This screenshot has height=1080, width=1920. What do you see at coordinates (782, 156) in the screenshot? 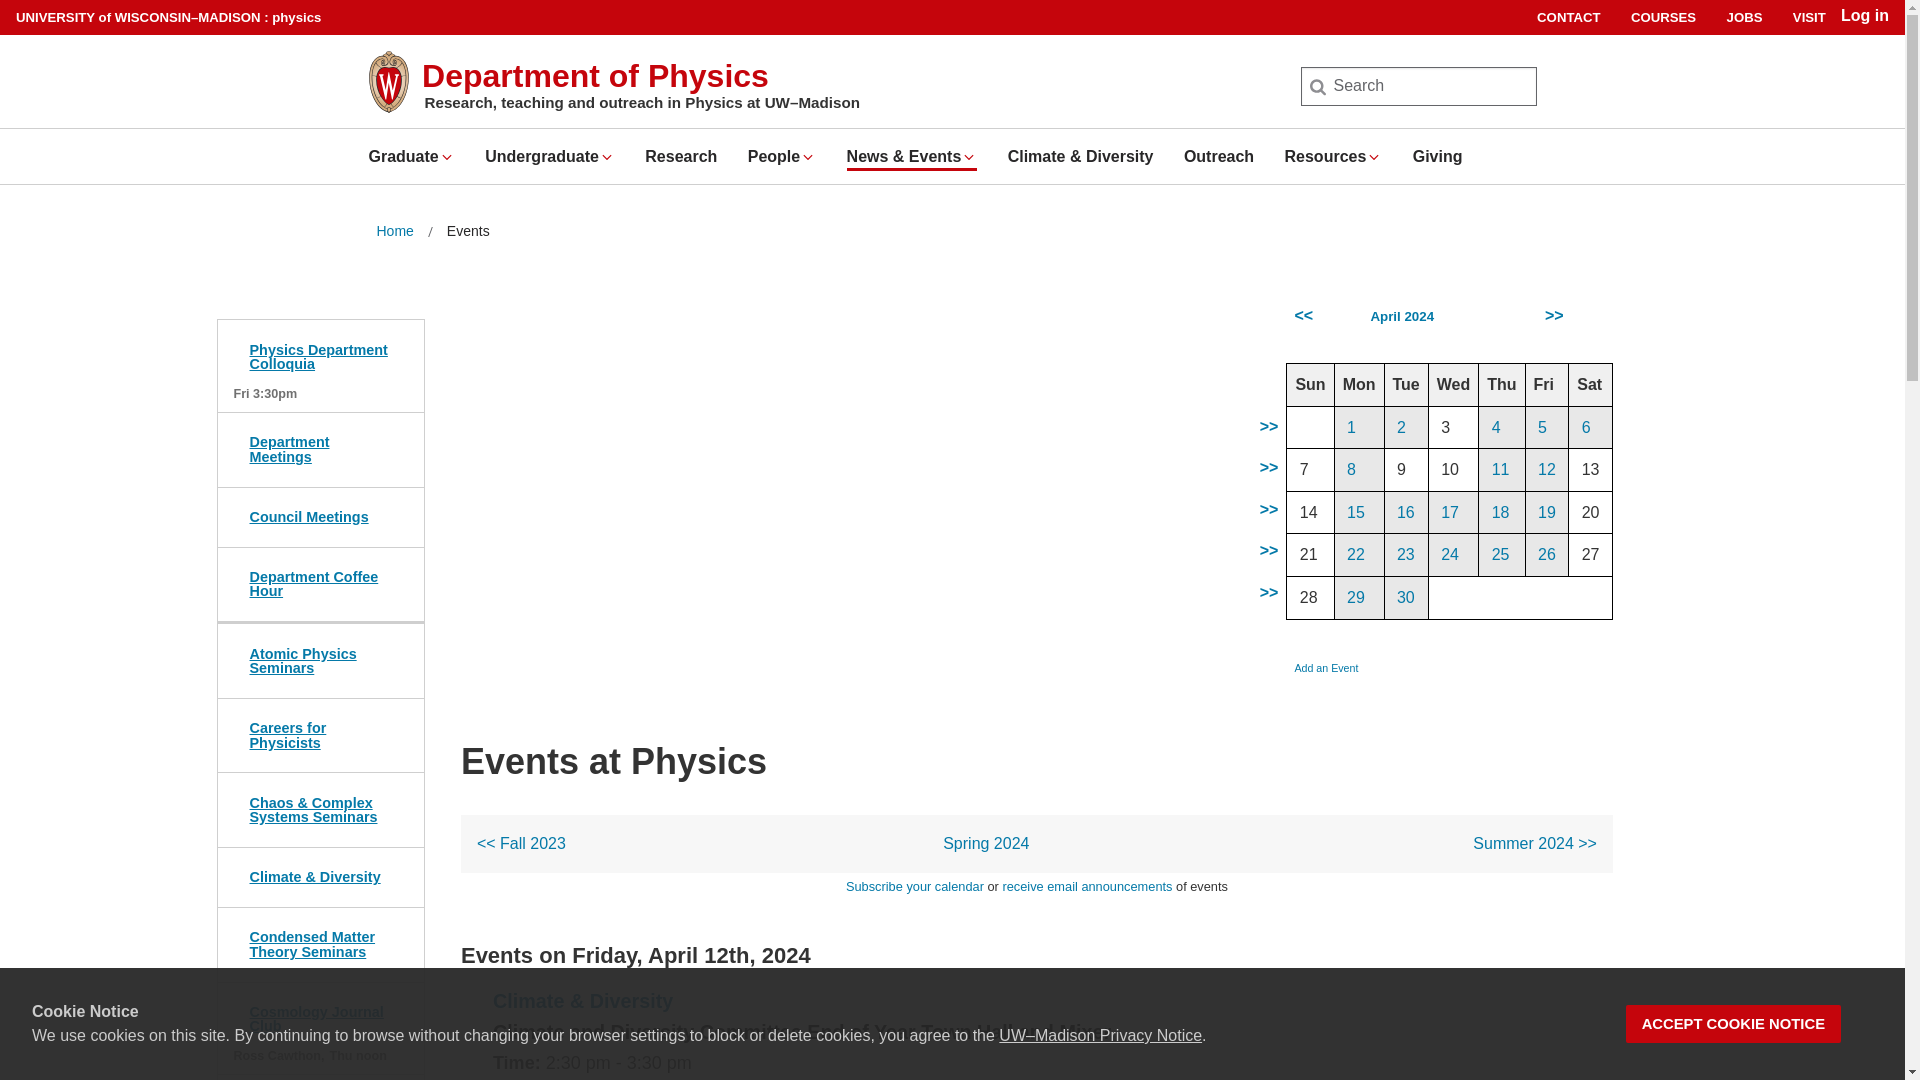
I see `People Expand` at bounding box center [782, 156].